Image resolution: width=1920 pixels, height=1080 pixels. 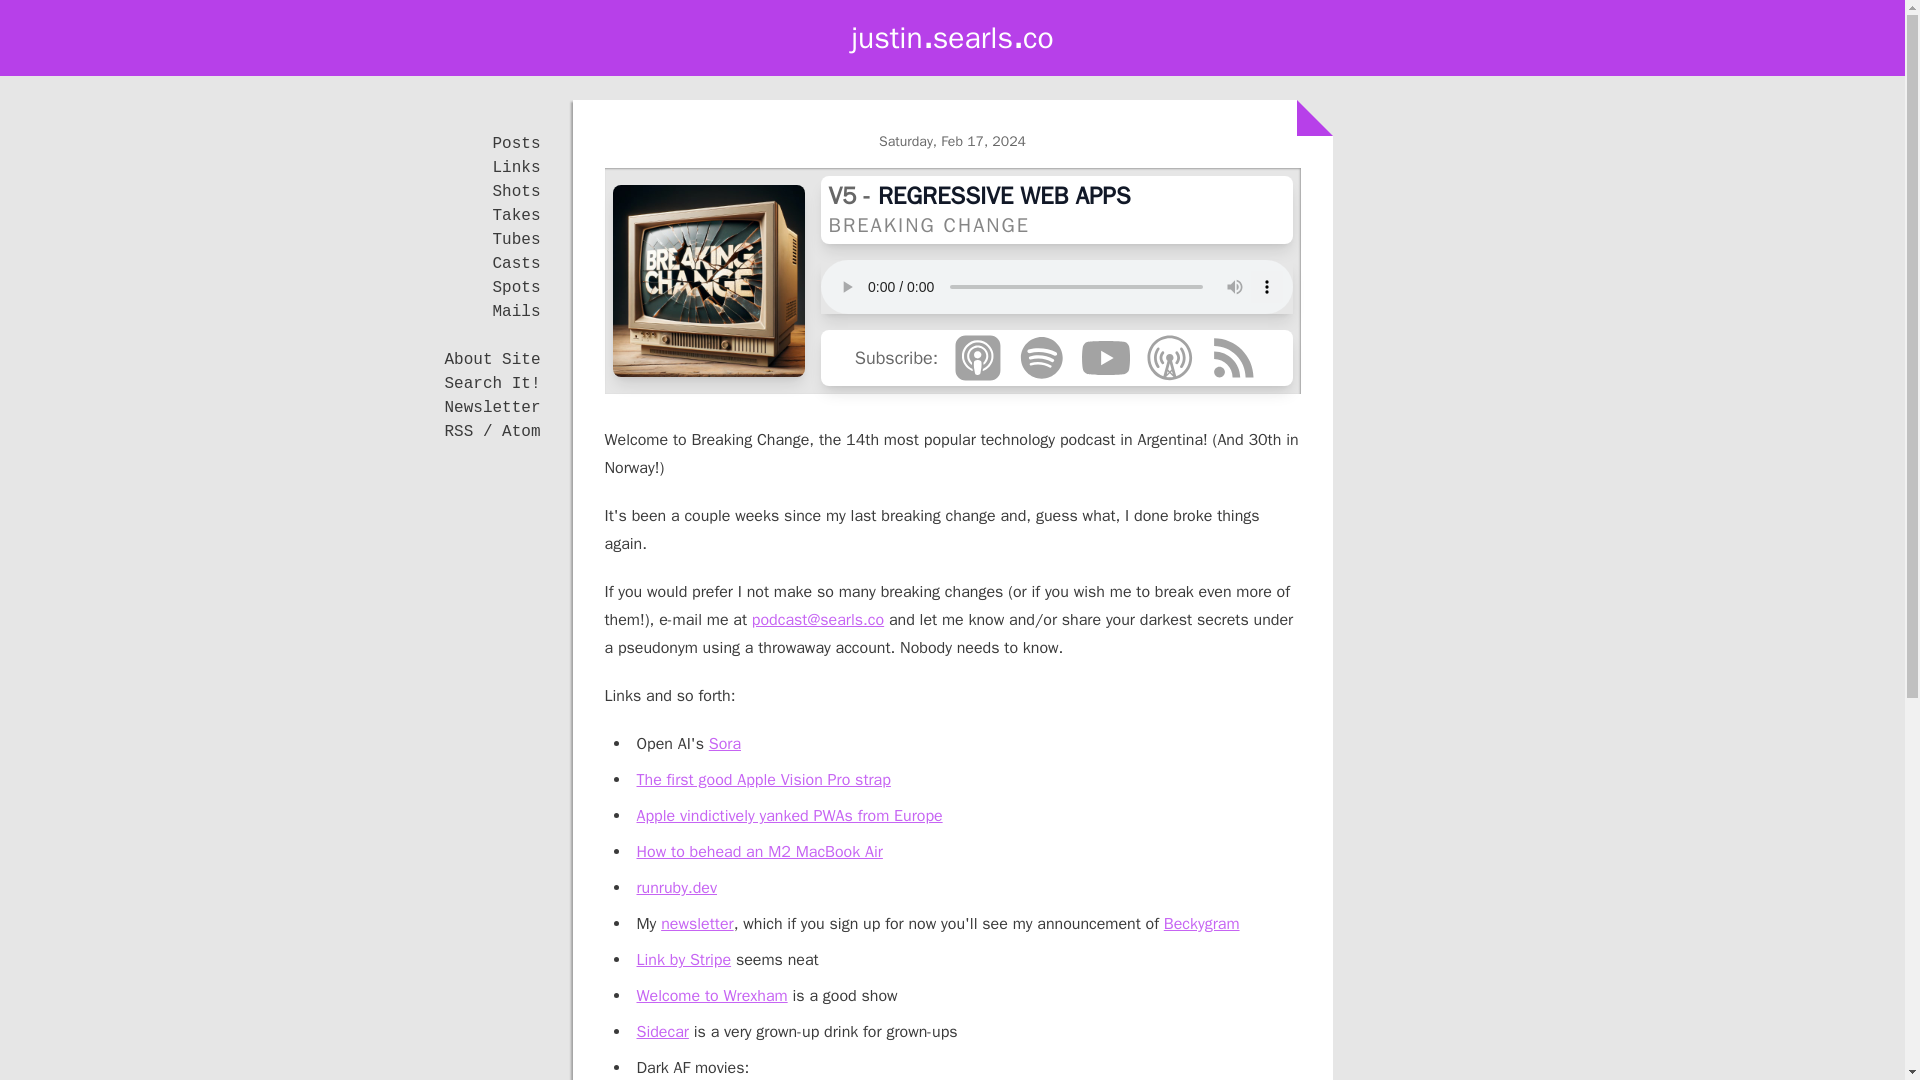 I want to click on Casts, so click(x=515, y=264).